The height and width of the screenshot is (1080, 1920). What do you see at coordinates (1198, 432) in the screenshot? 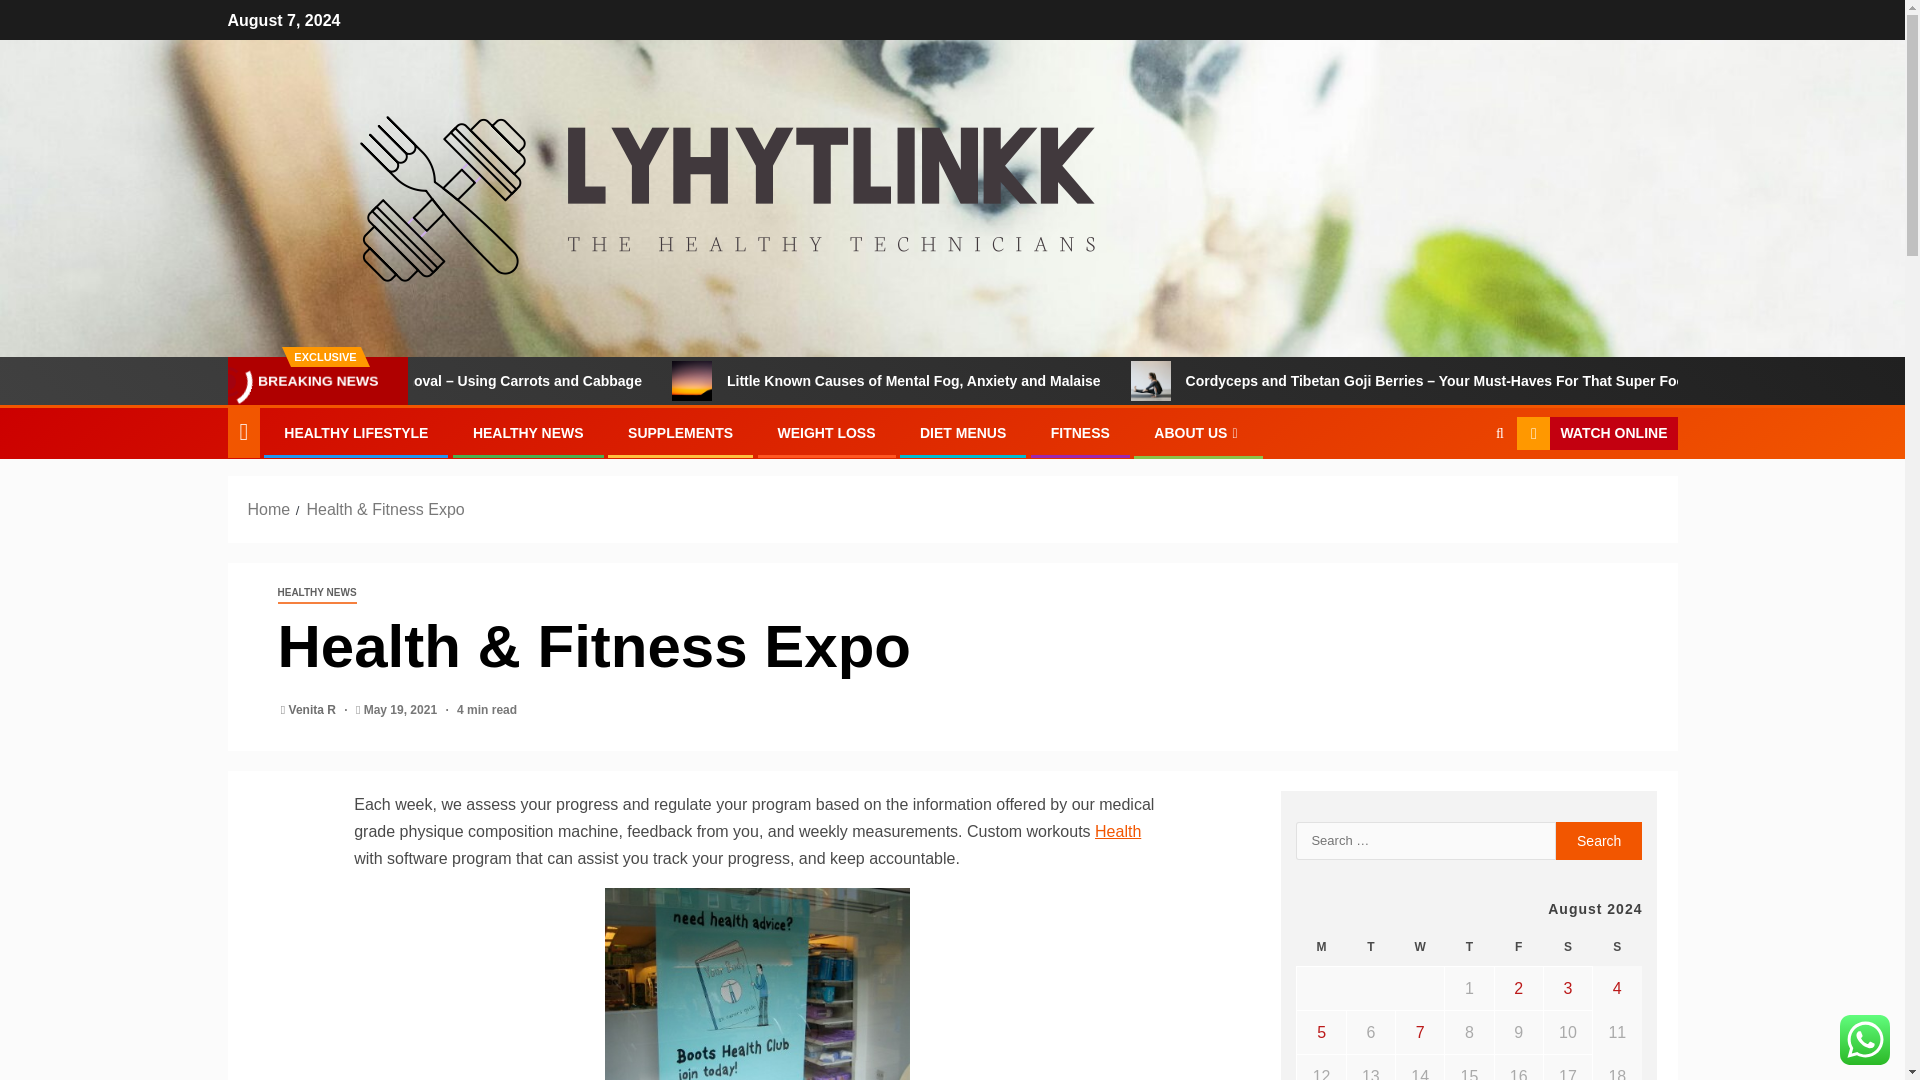
I see `ABOUT US` at bounding box center [1198, 432].